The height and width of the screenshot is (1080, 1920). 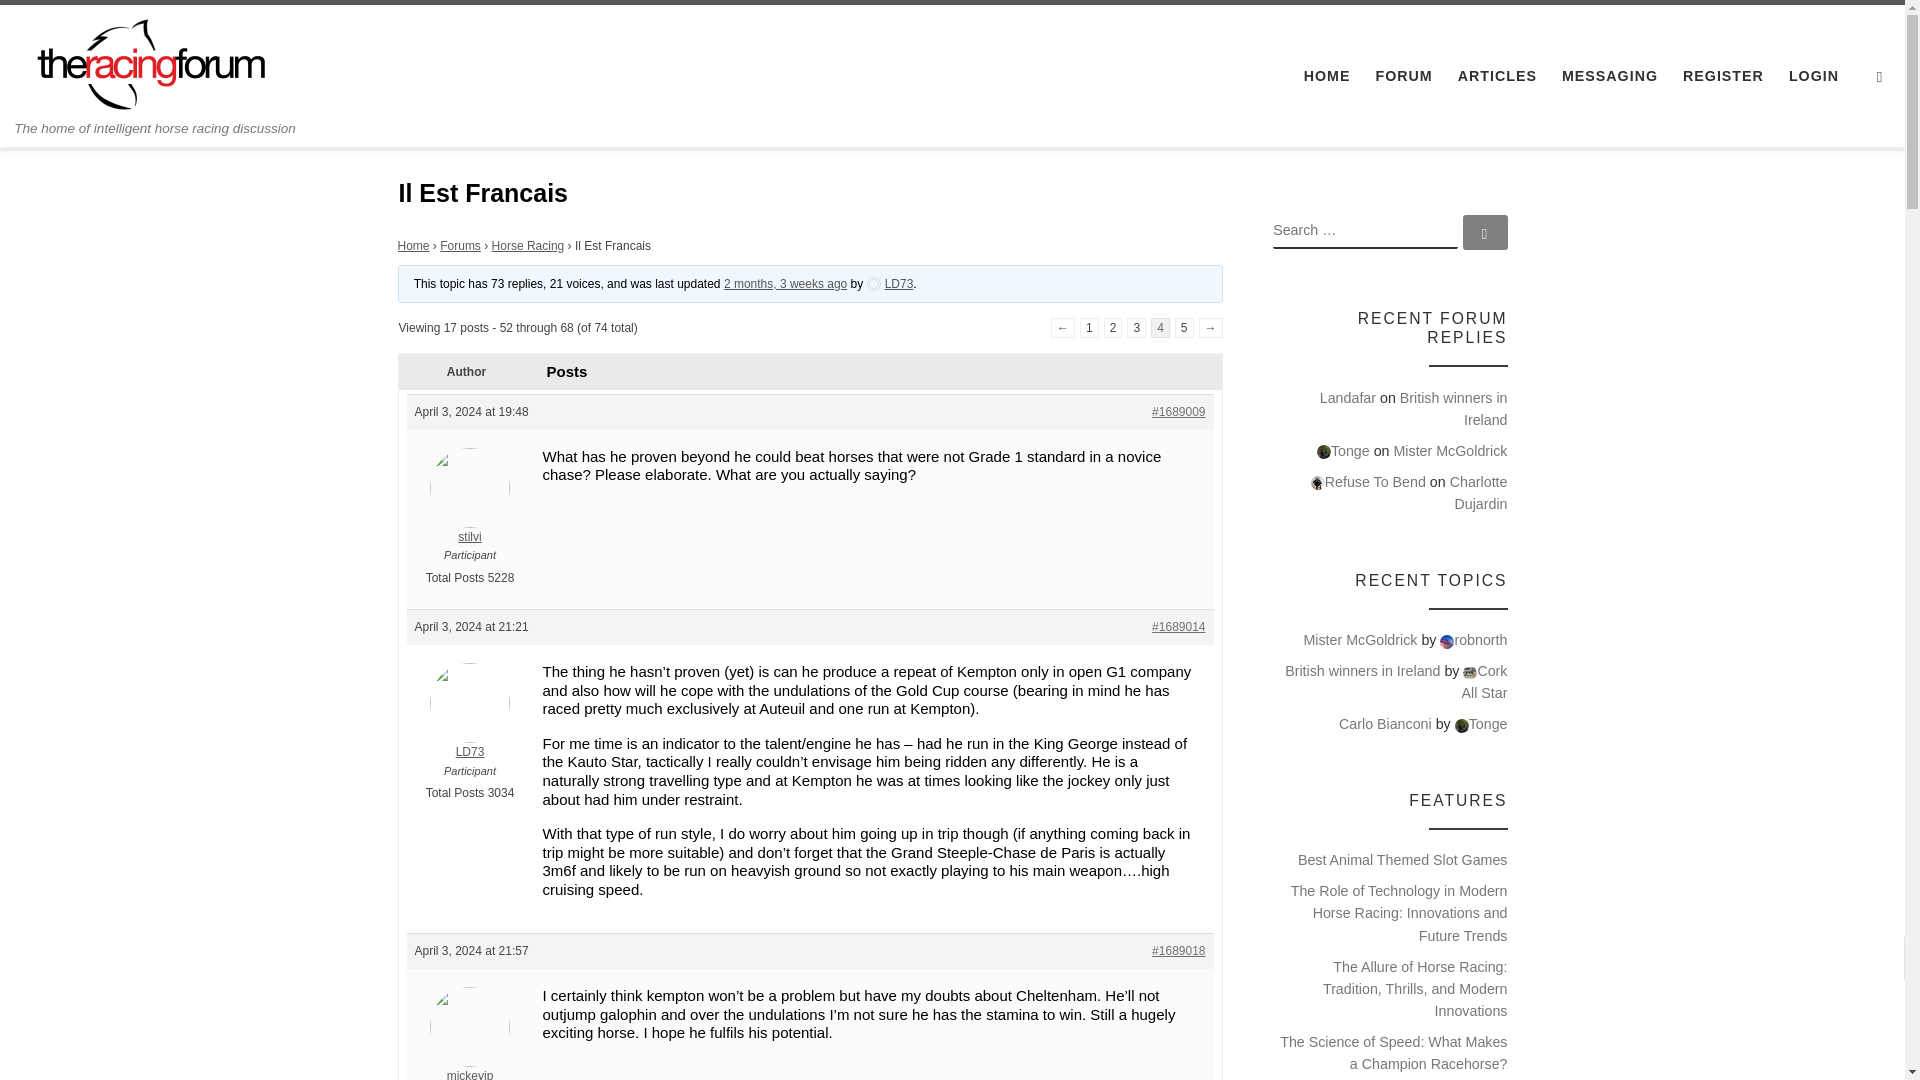 What do you see at coordinates (1136, 328) in the screenshot?
I see `3` at bounding box center [1136, 328].